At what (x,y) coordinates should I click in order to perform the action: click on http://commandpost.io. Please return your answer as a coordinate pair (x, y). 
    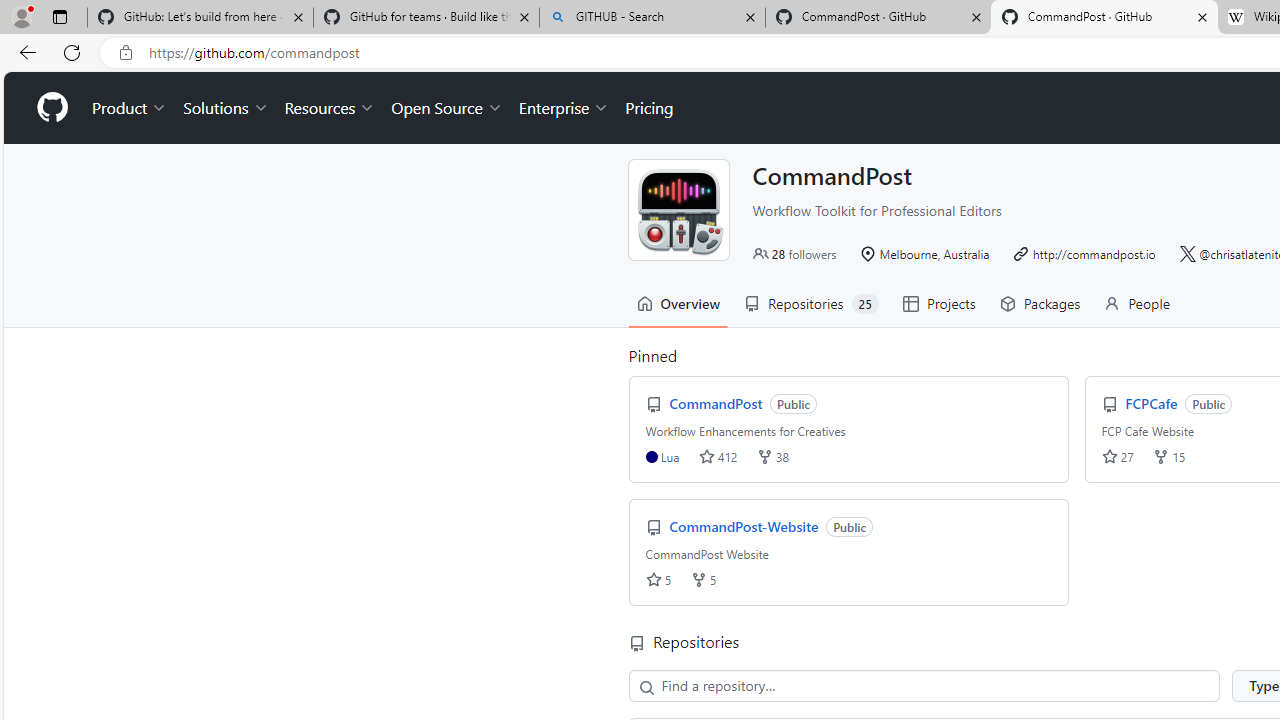
    Looking at the image, I should click on (1093, 254).